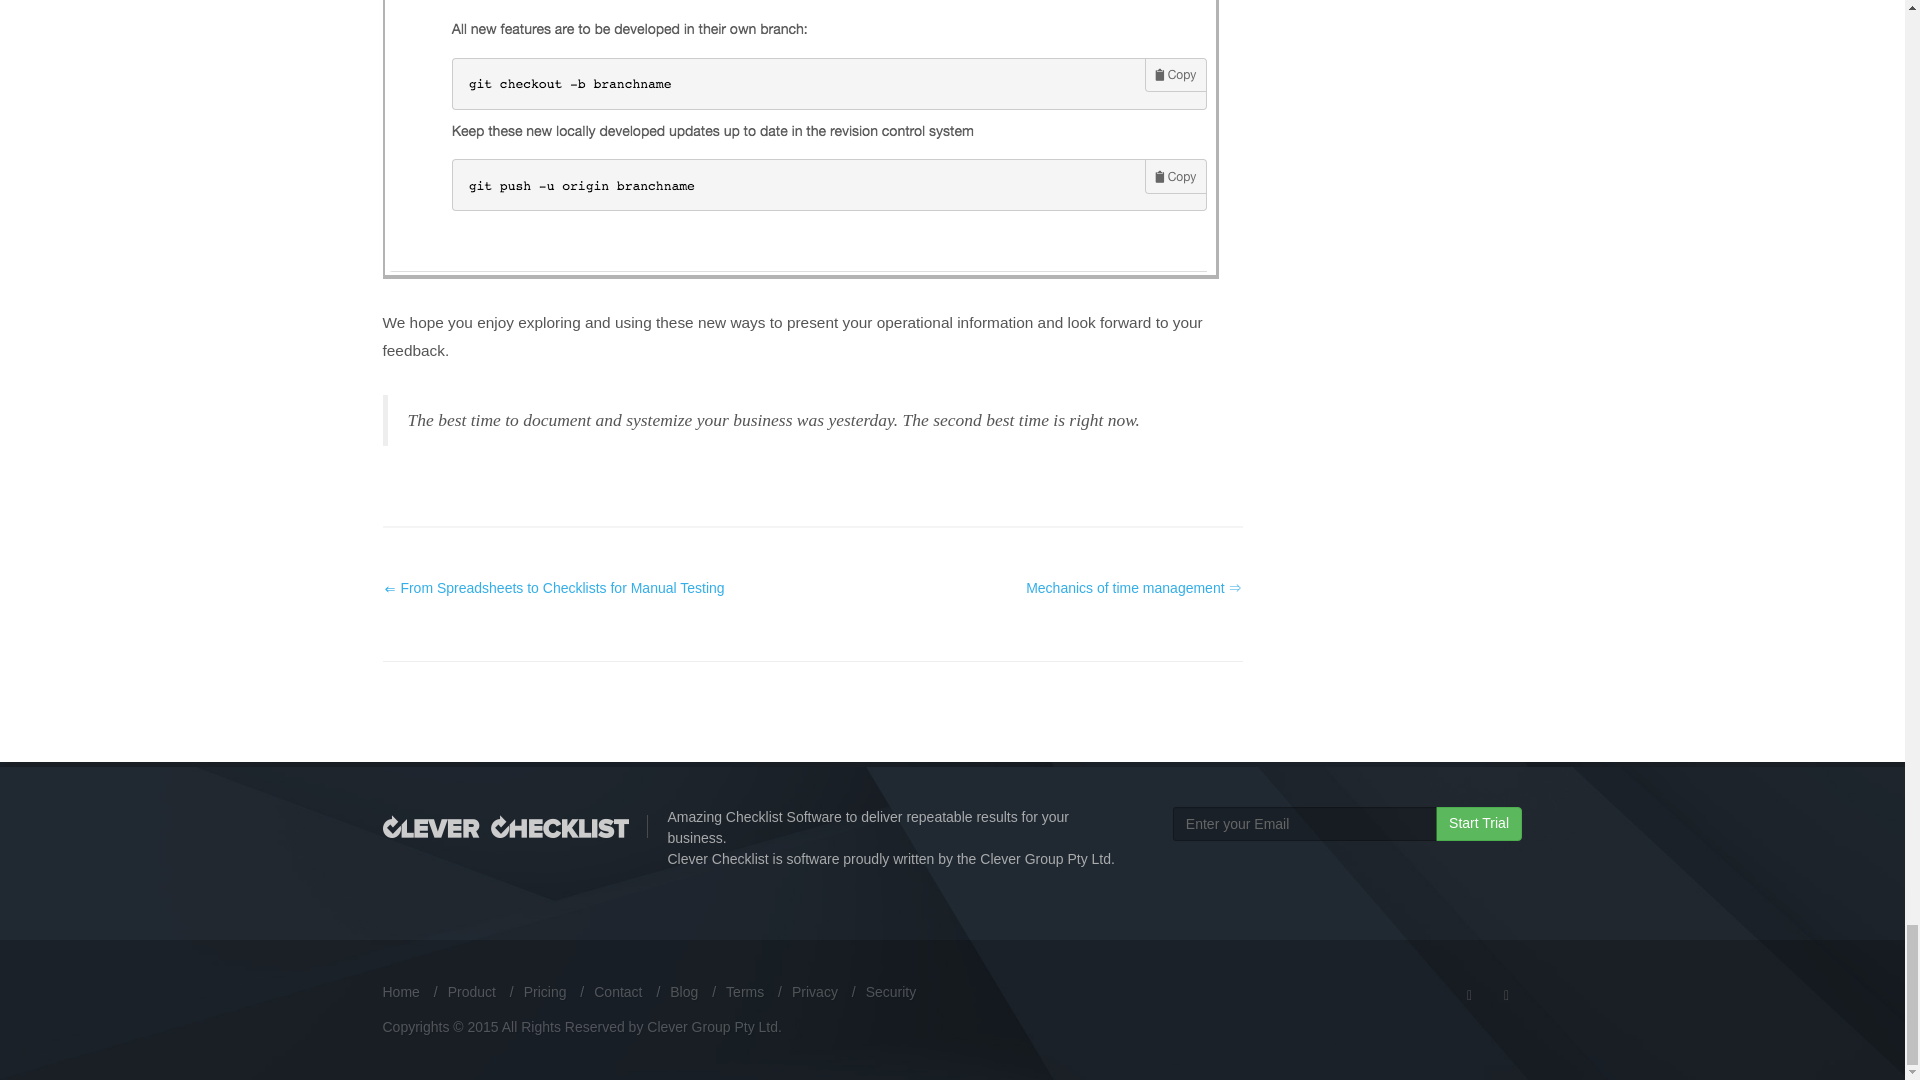 This screenshot has height=1080, width=1920. Describe the element at coordinates (471, 992) in the screenshot. I see `Product` at that location.